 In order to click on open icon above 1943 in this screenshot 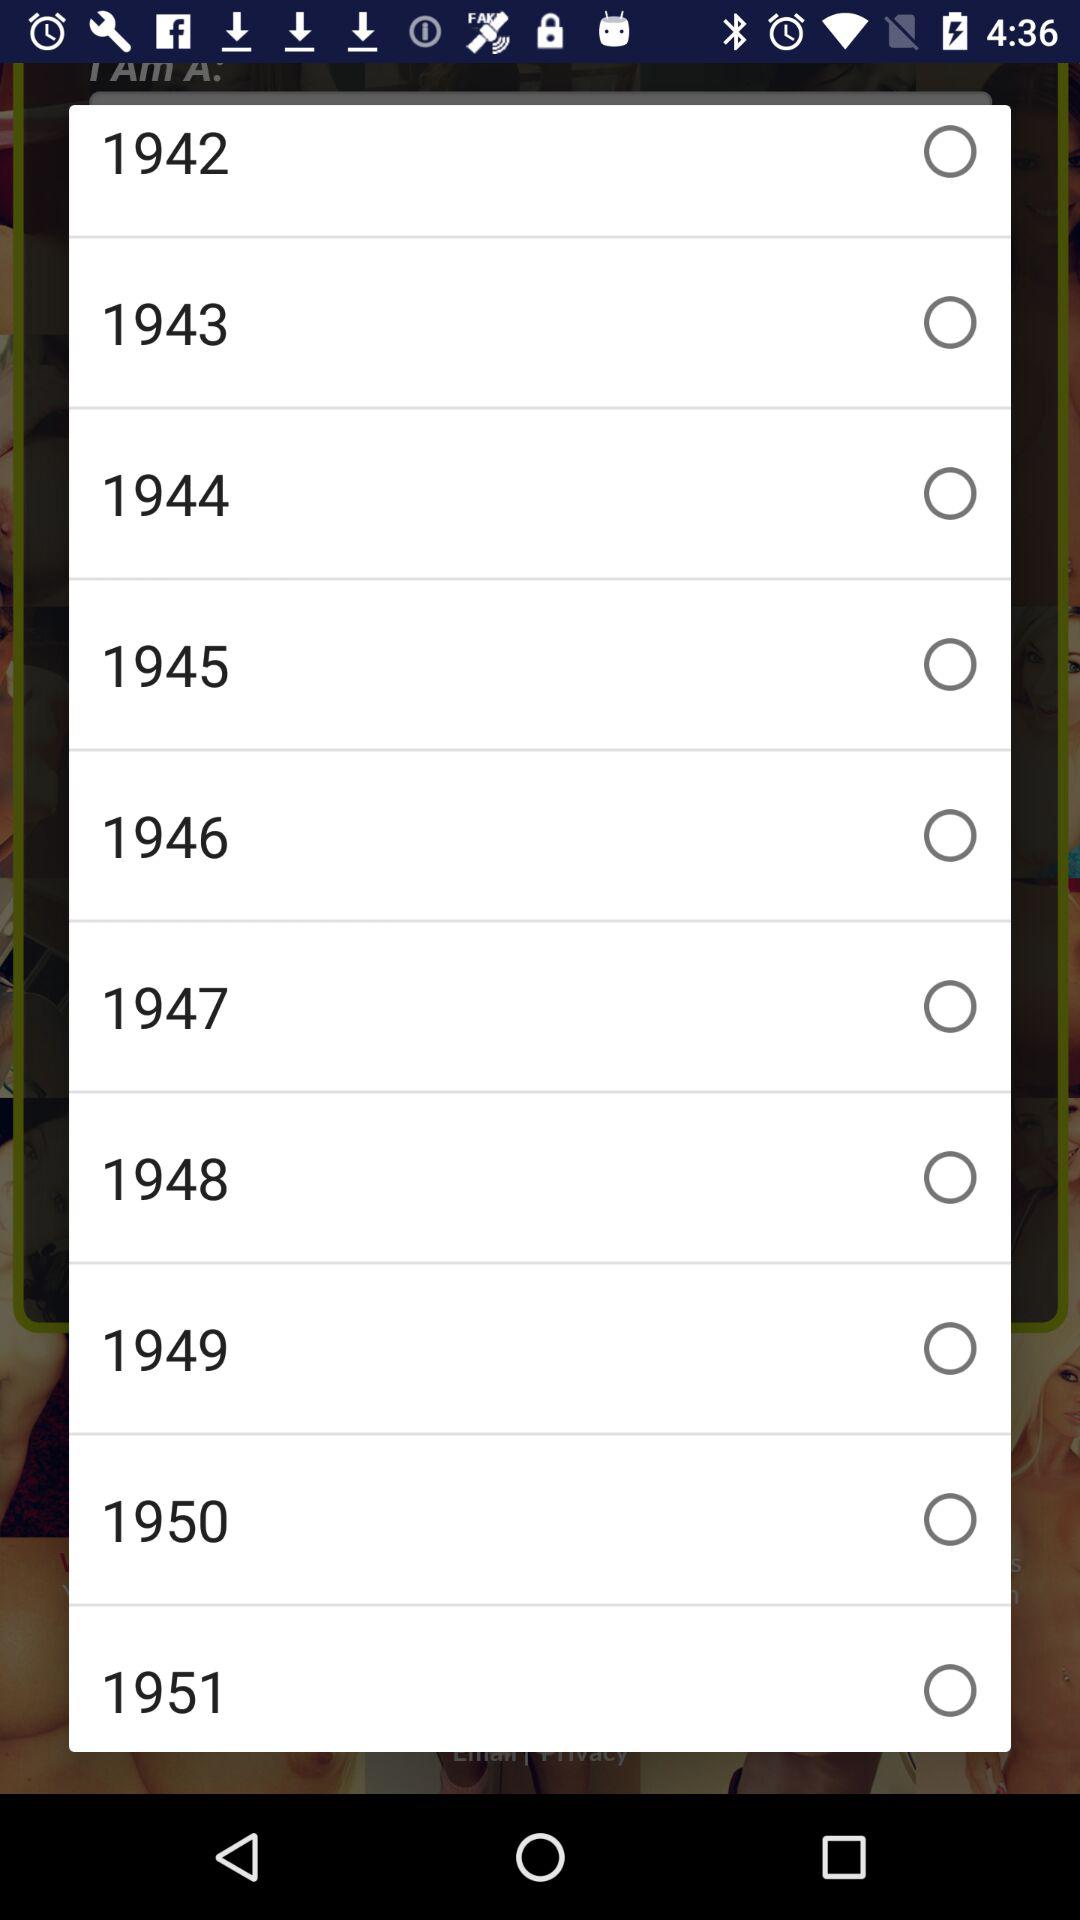, I will do `click(540, 170)`.